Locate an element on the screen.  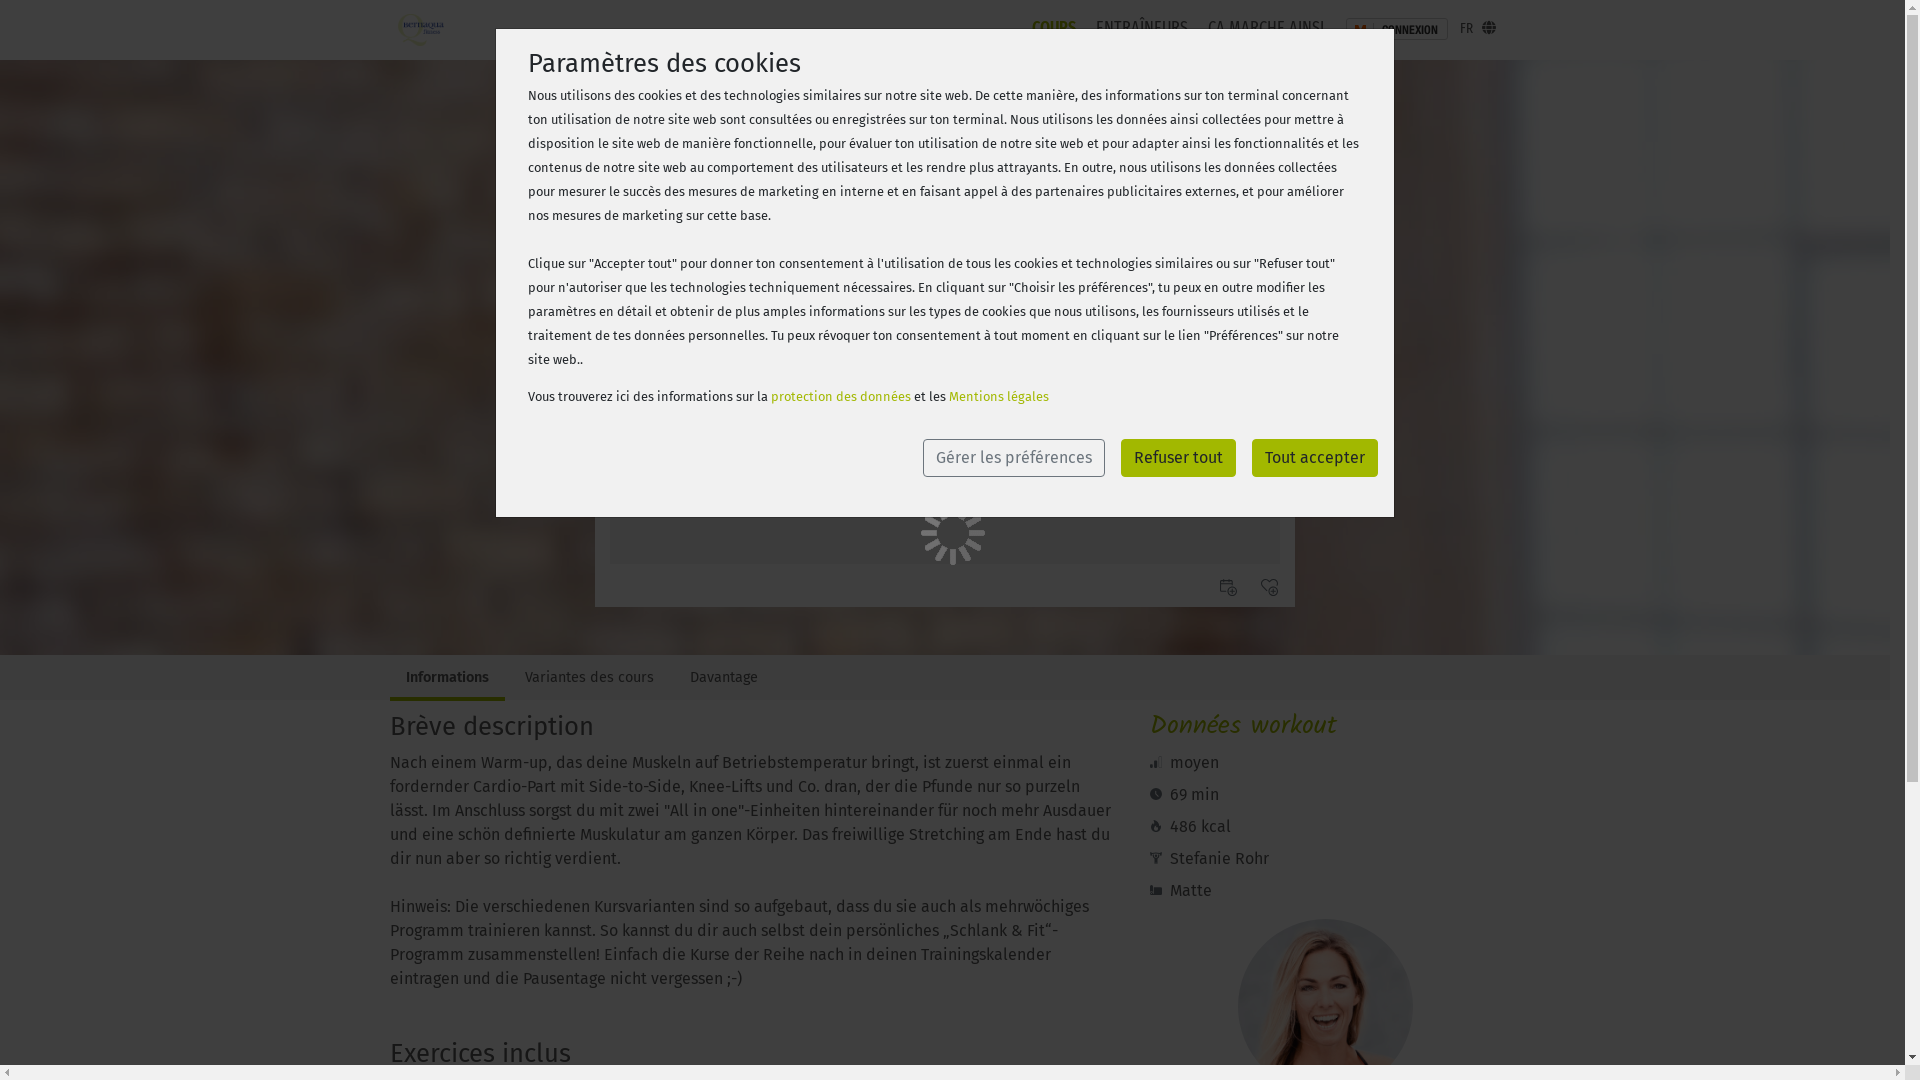
Davantage is located at coordinates (732, 680).